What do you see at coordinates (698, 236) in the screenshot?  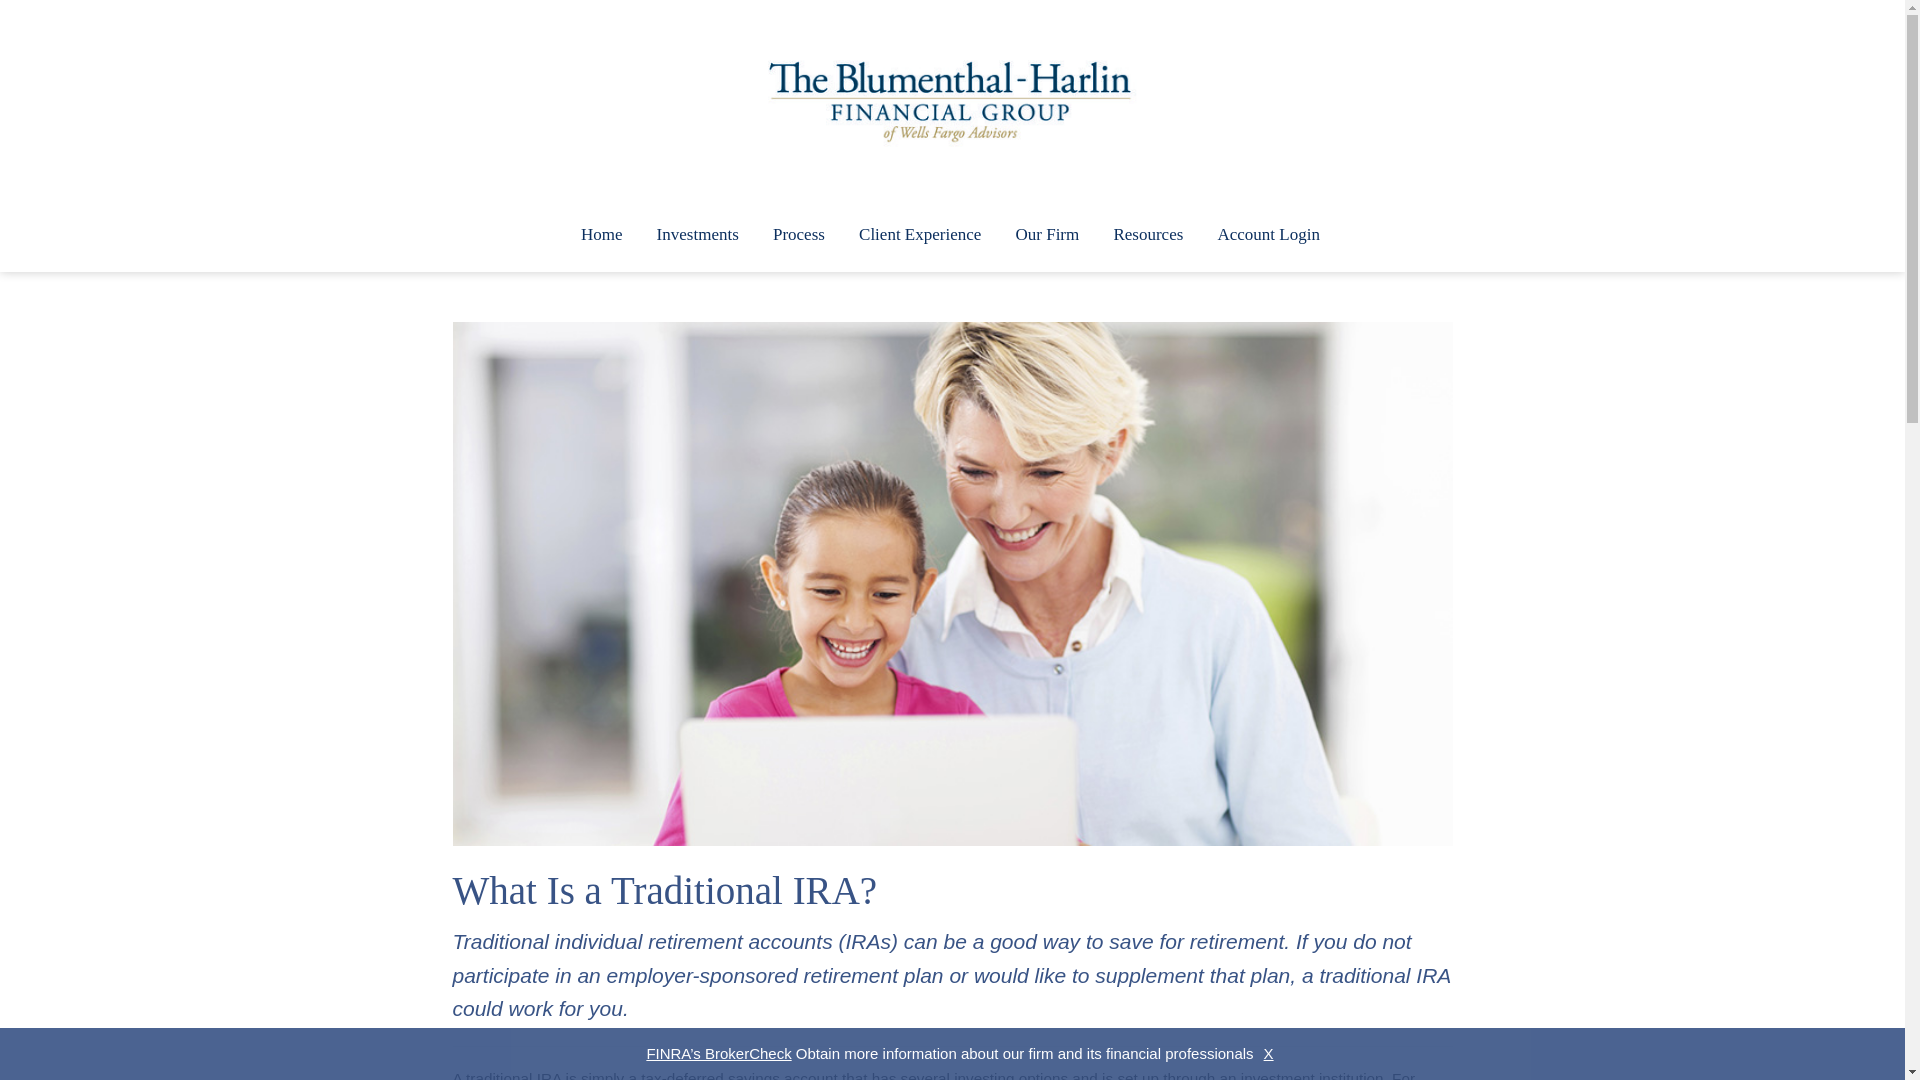 I see `Investments` at bounding box center [698, 236].